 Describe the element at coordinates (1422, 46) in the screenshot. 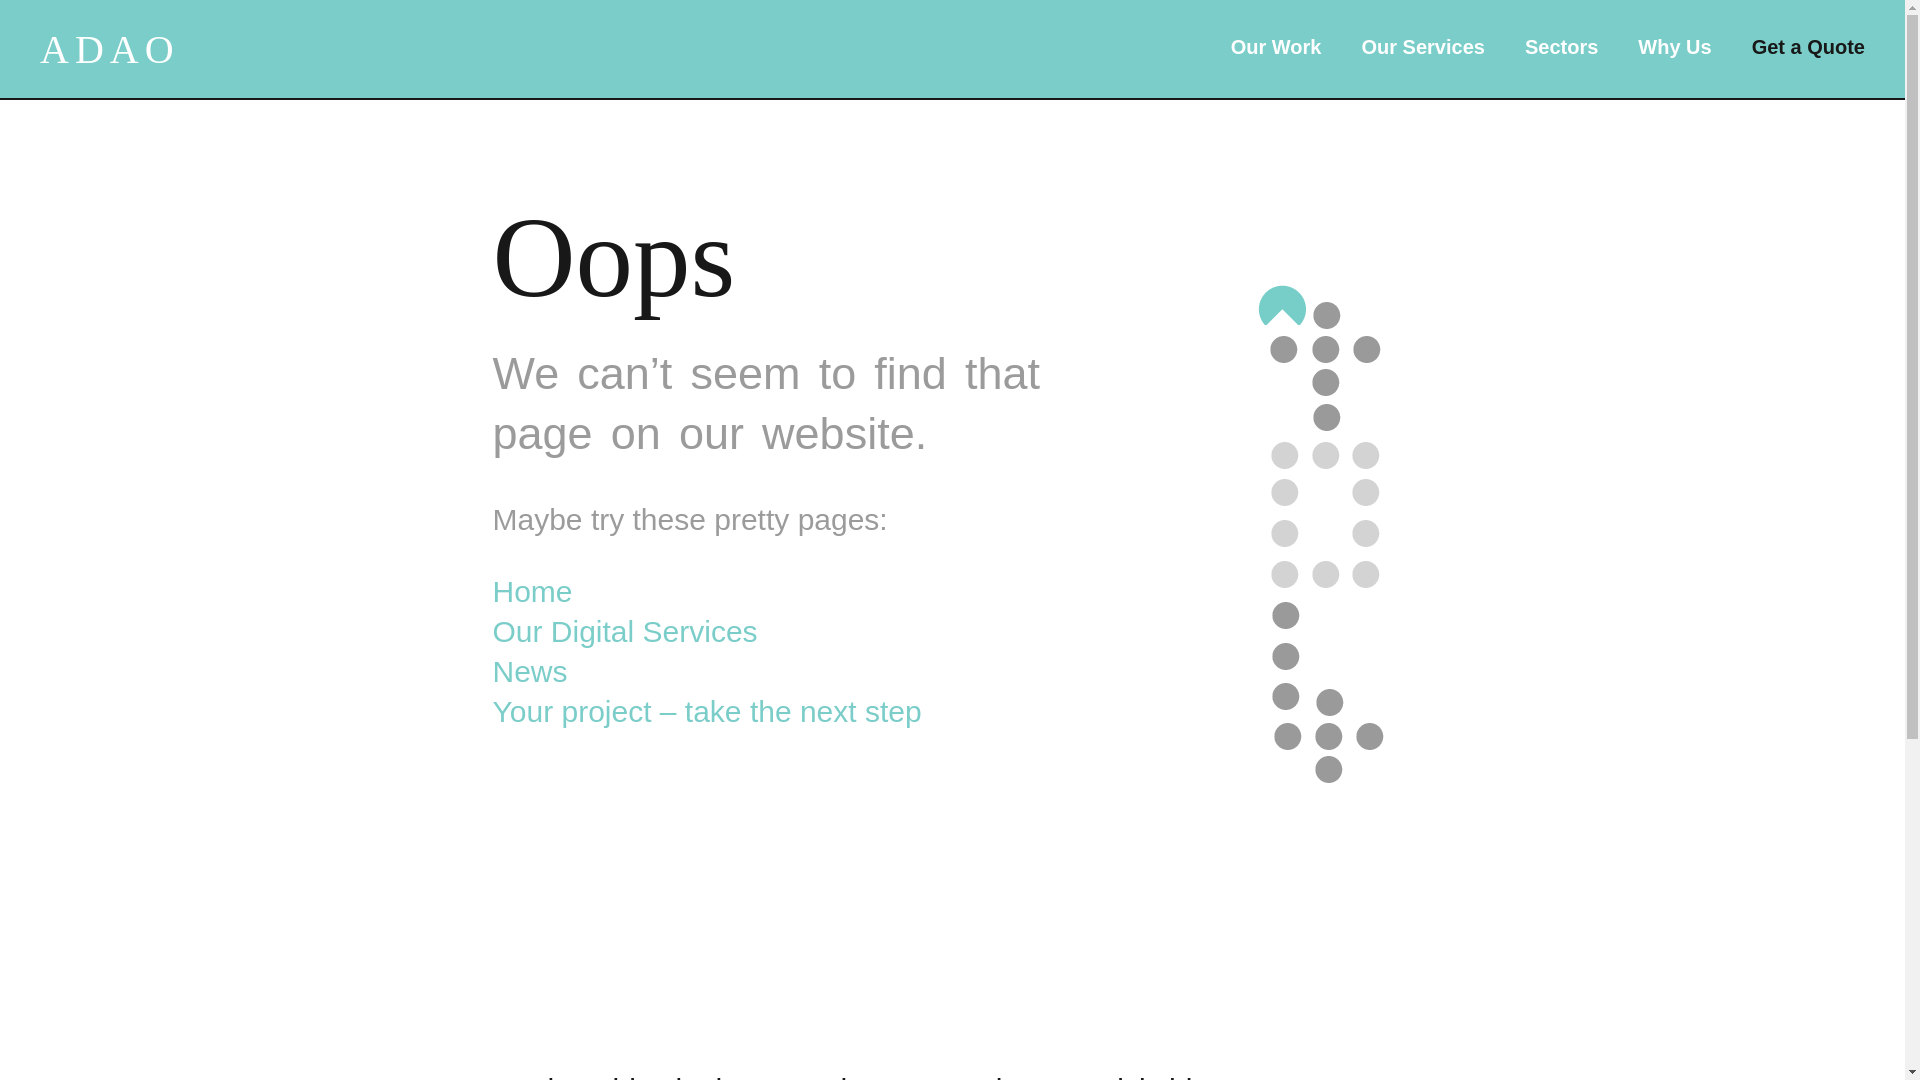

I see `Our Services` at that location.